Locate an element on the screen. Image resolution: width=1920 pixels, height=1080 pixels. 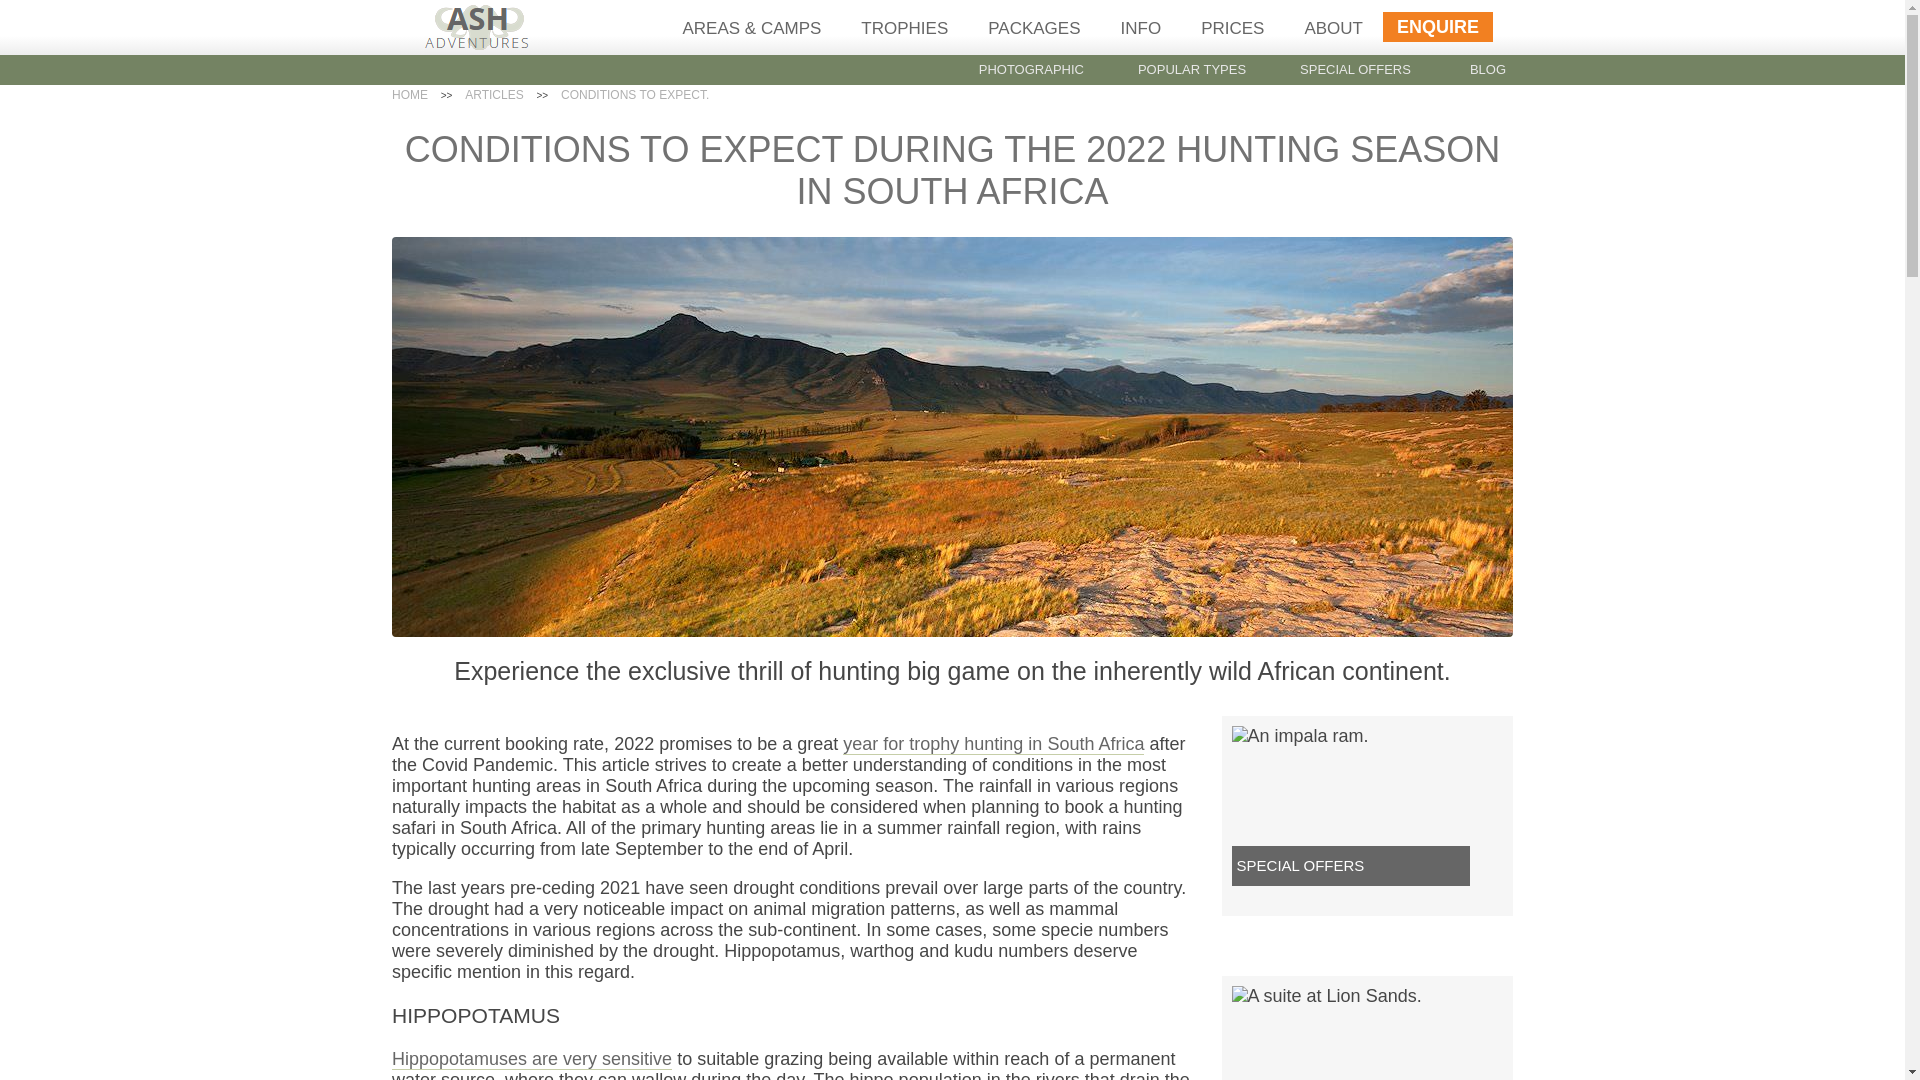
CONDITIONS TO EXPECT. is located at coordinates (634, 94).